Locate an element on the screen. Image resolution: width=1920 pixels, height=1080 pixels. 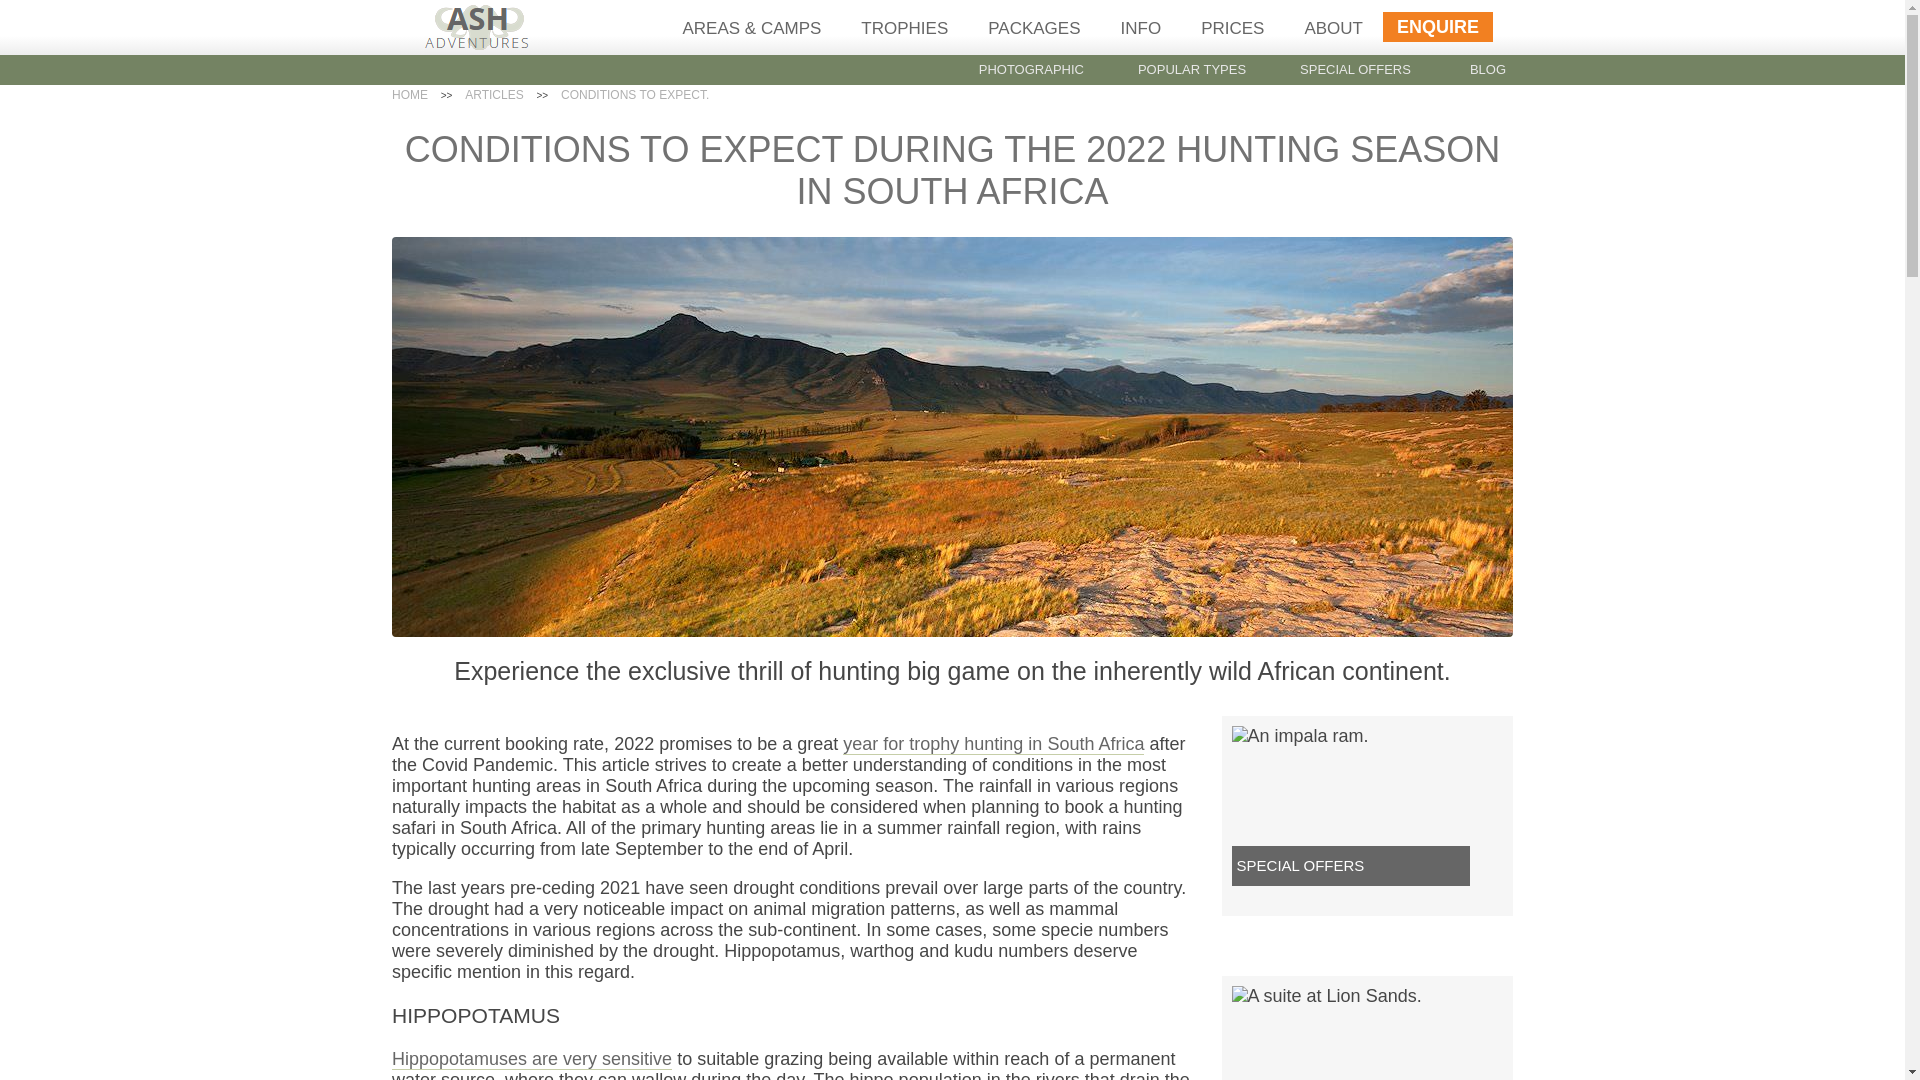
CONDITIONS TO EXPECT. is located at coordinates (634, 94).